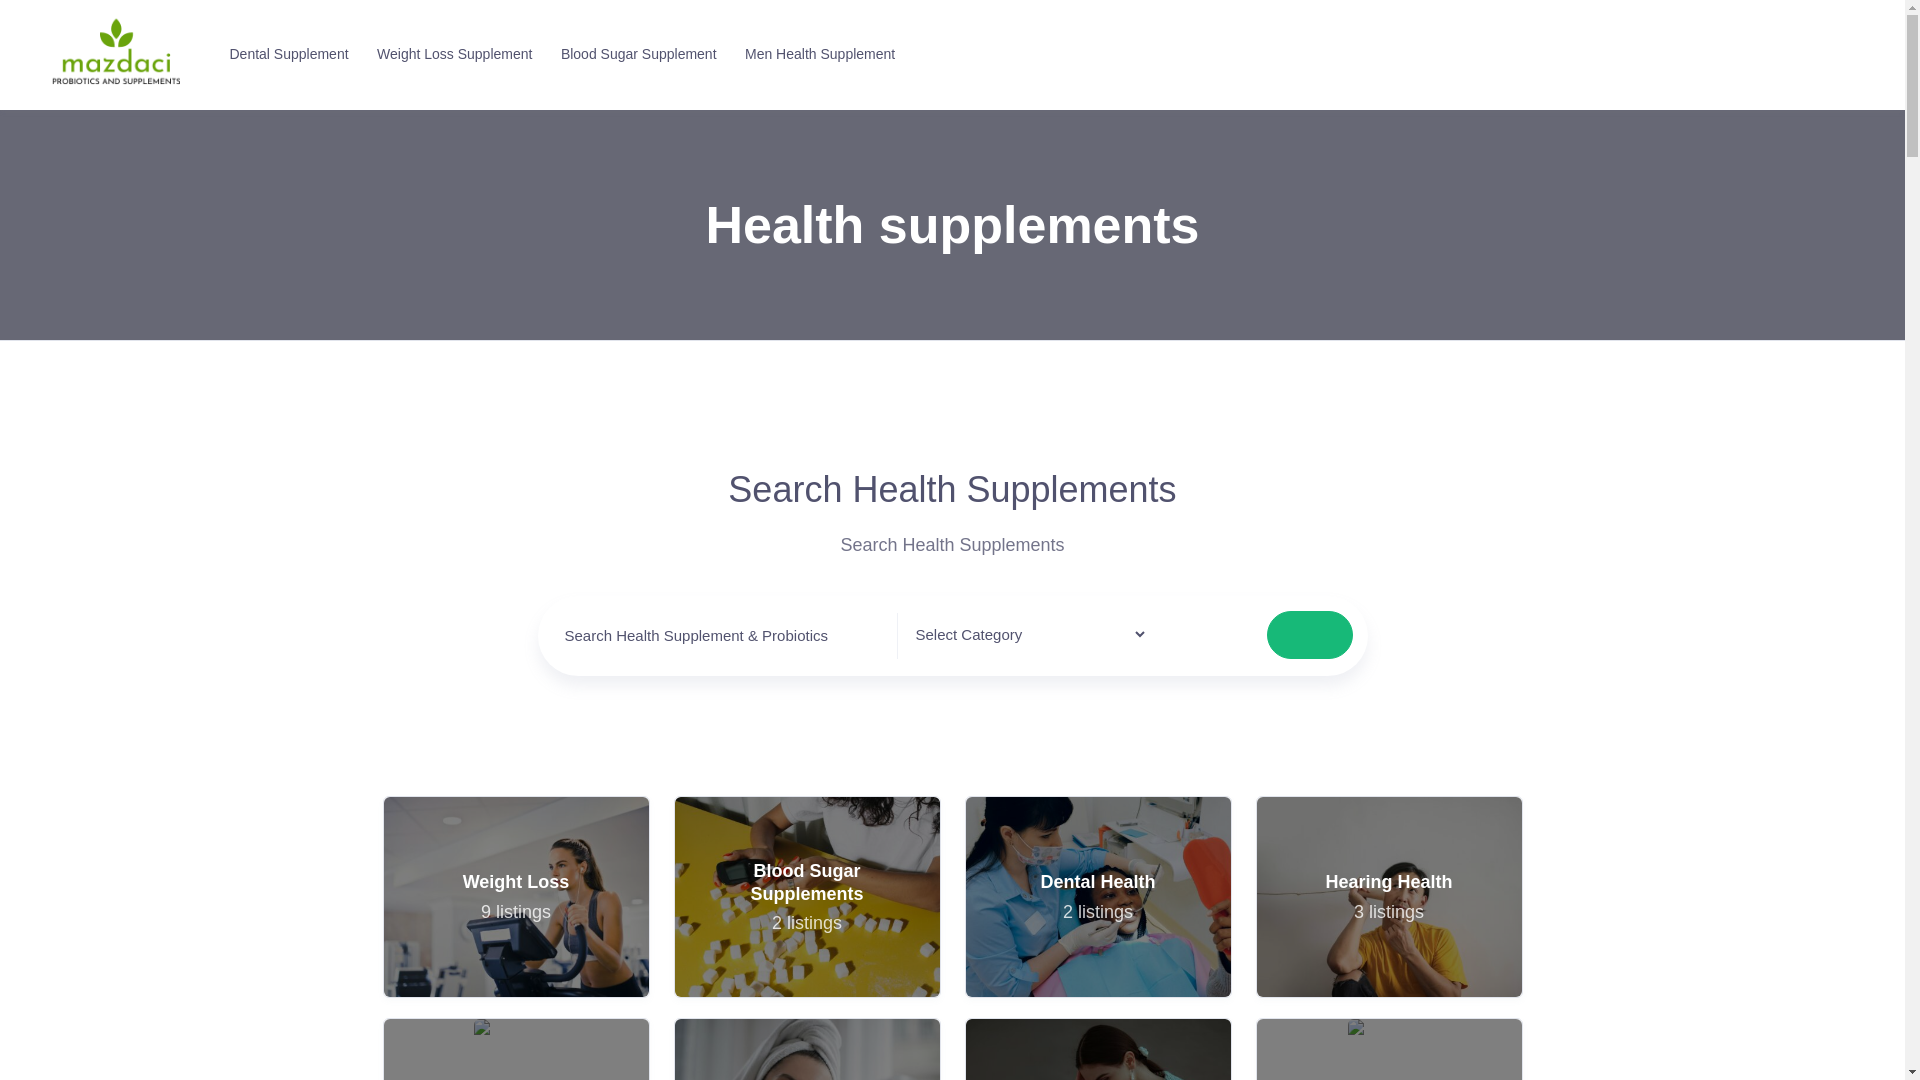 This screenshot has width=1920, height=1080. What do you see at coordinates (515, 895) in the screenshot?
I see `Hearing Health` at bounding box center [515, 895].